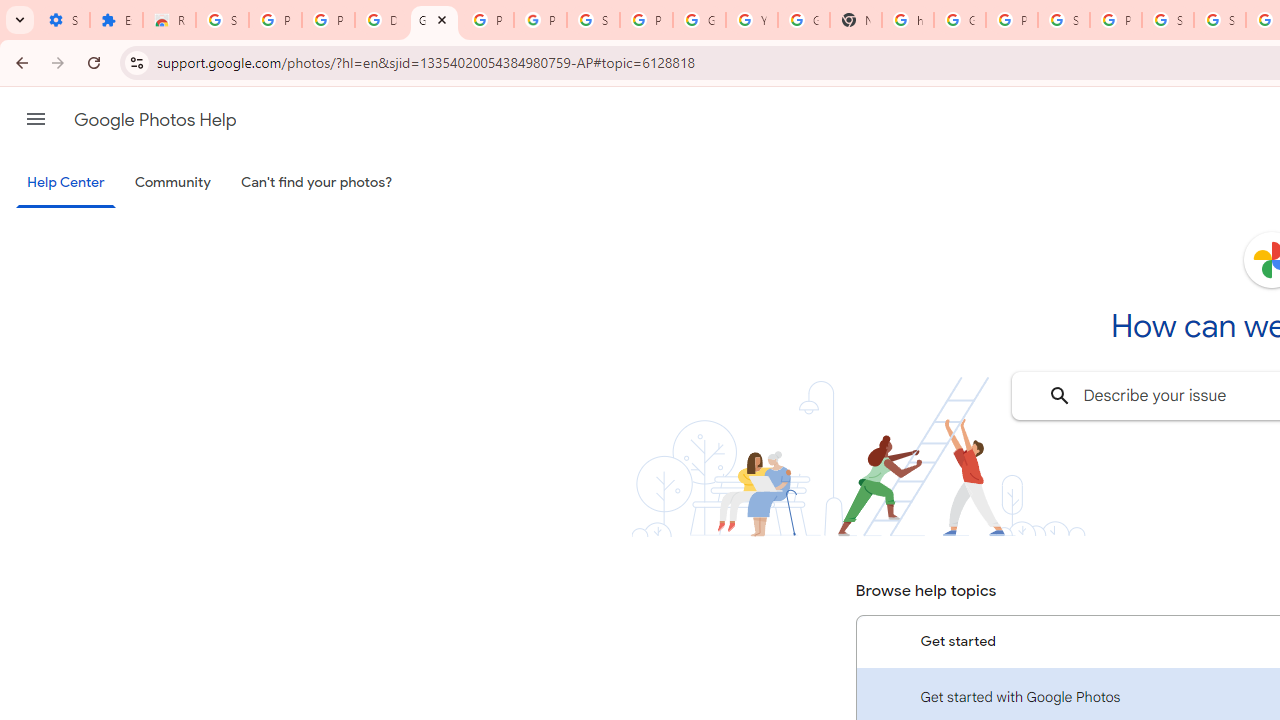 The width and height of the screenshot is (1280, 720). I want to click on Google Photos Help, so click(434, 20).